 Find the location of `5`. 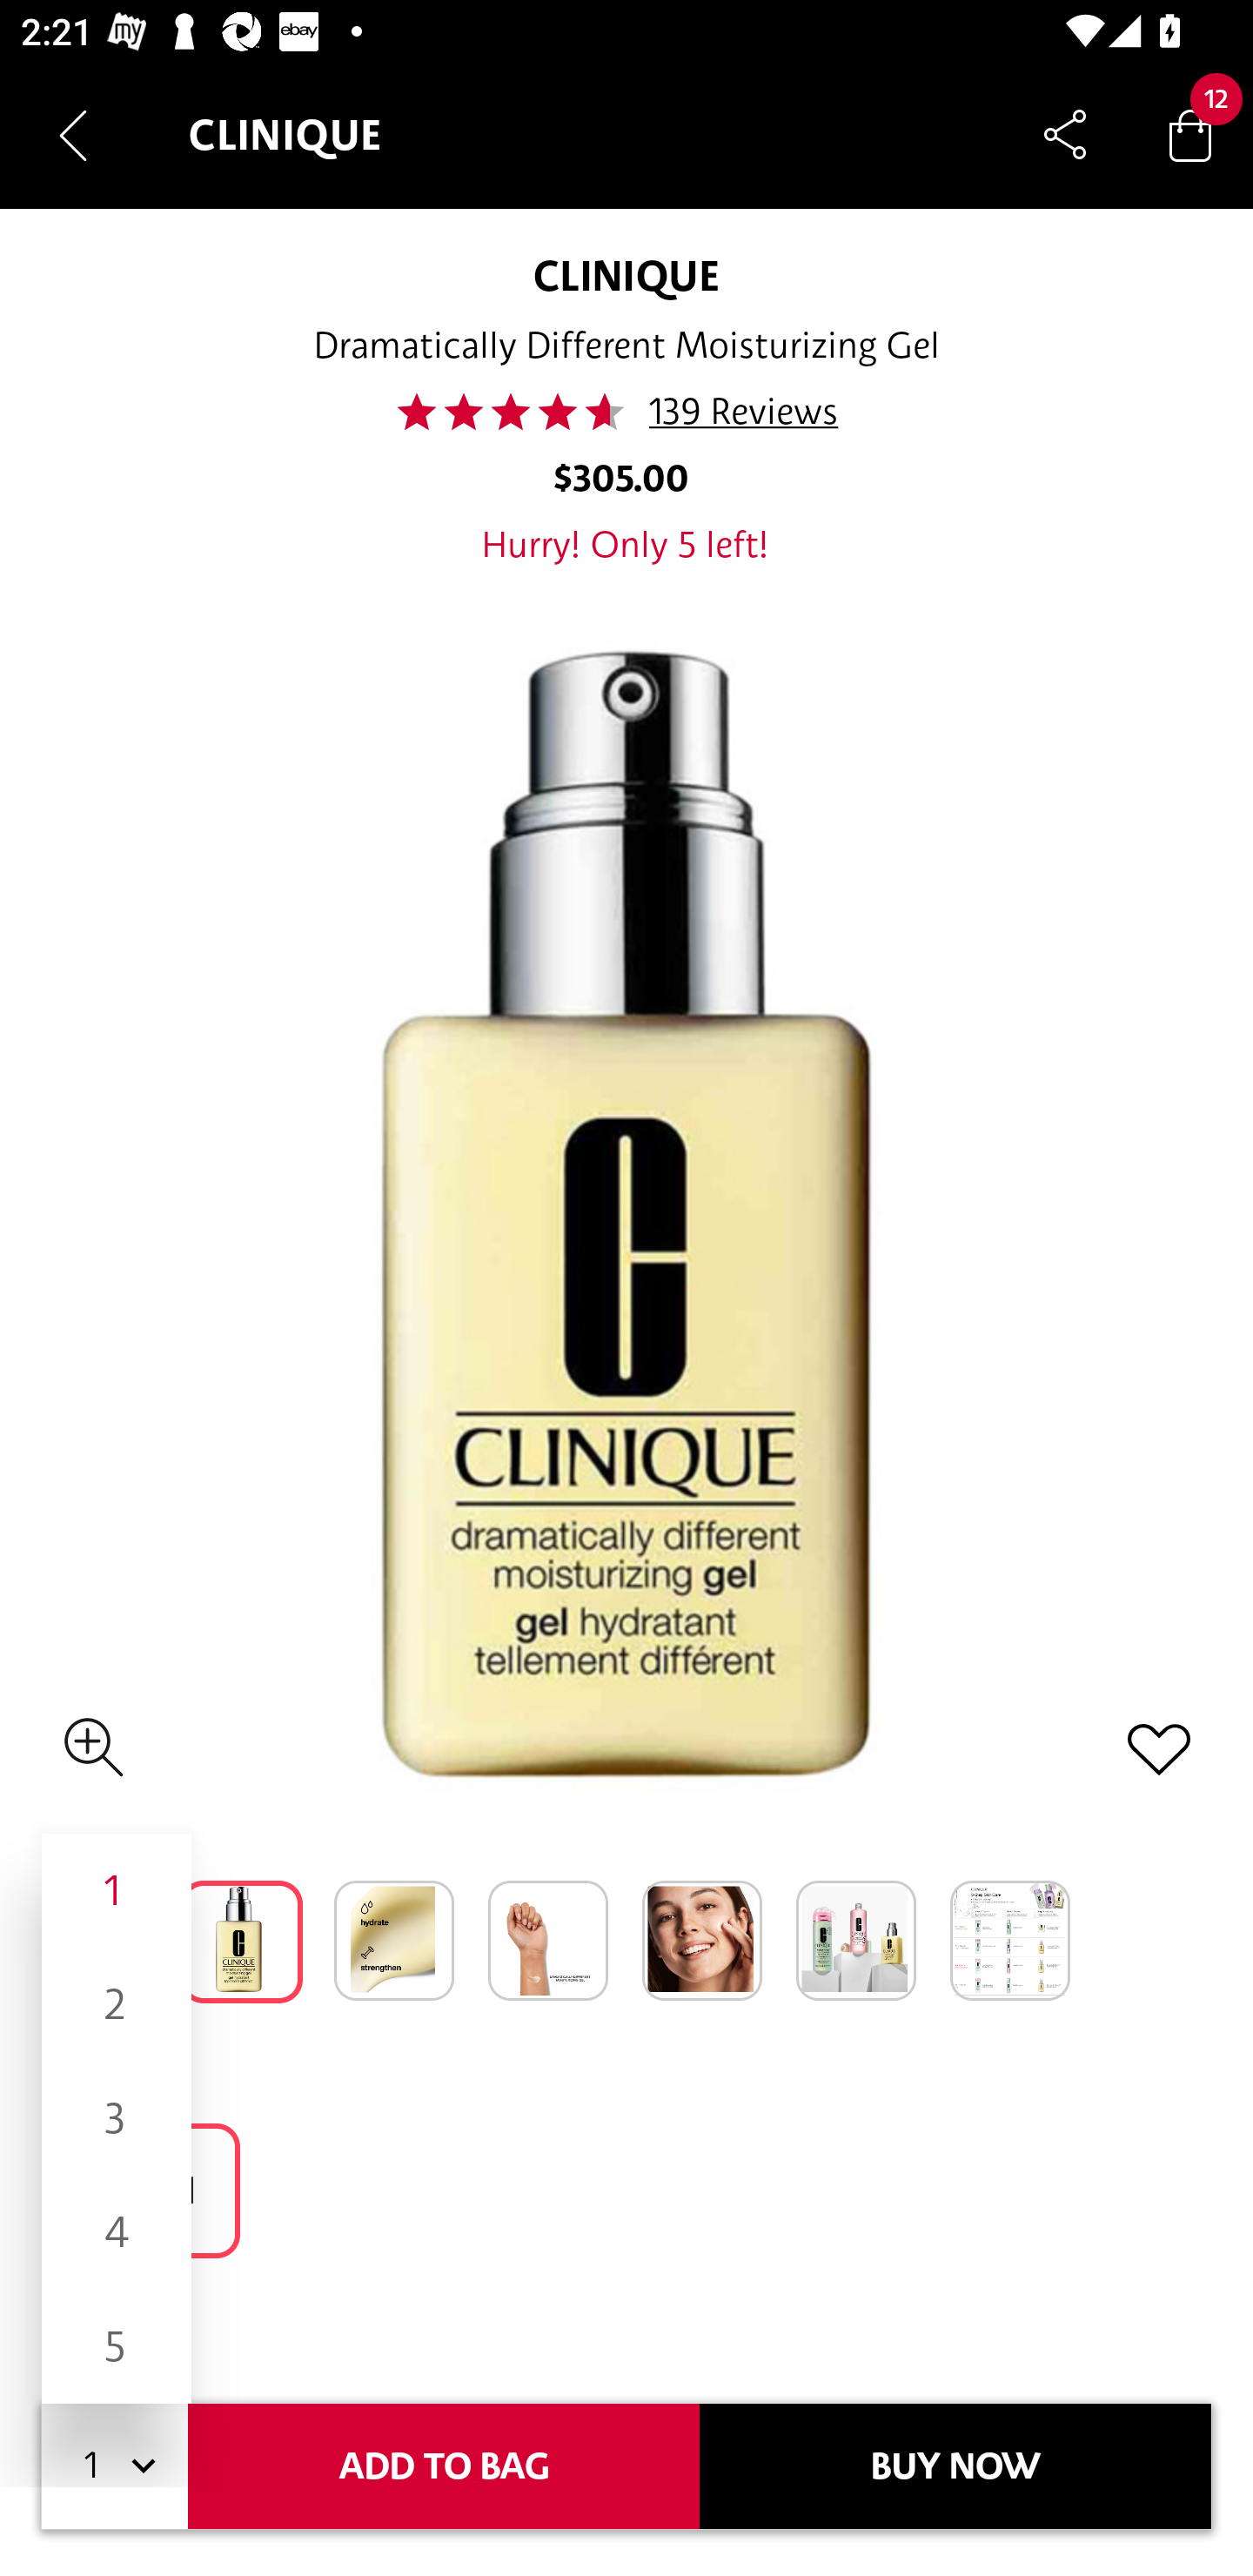

5 is located at coordinates (117, 2346).